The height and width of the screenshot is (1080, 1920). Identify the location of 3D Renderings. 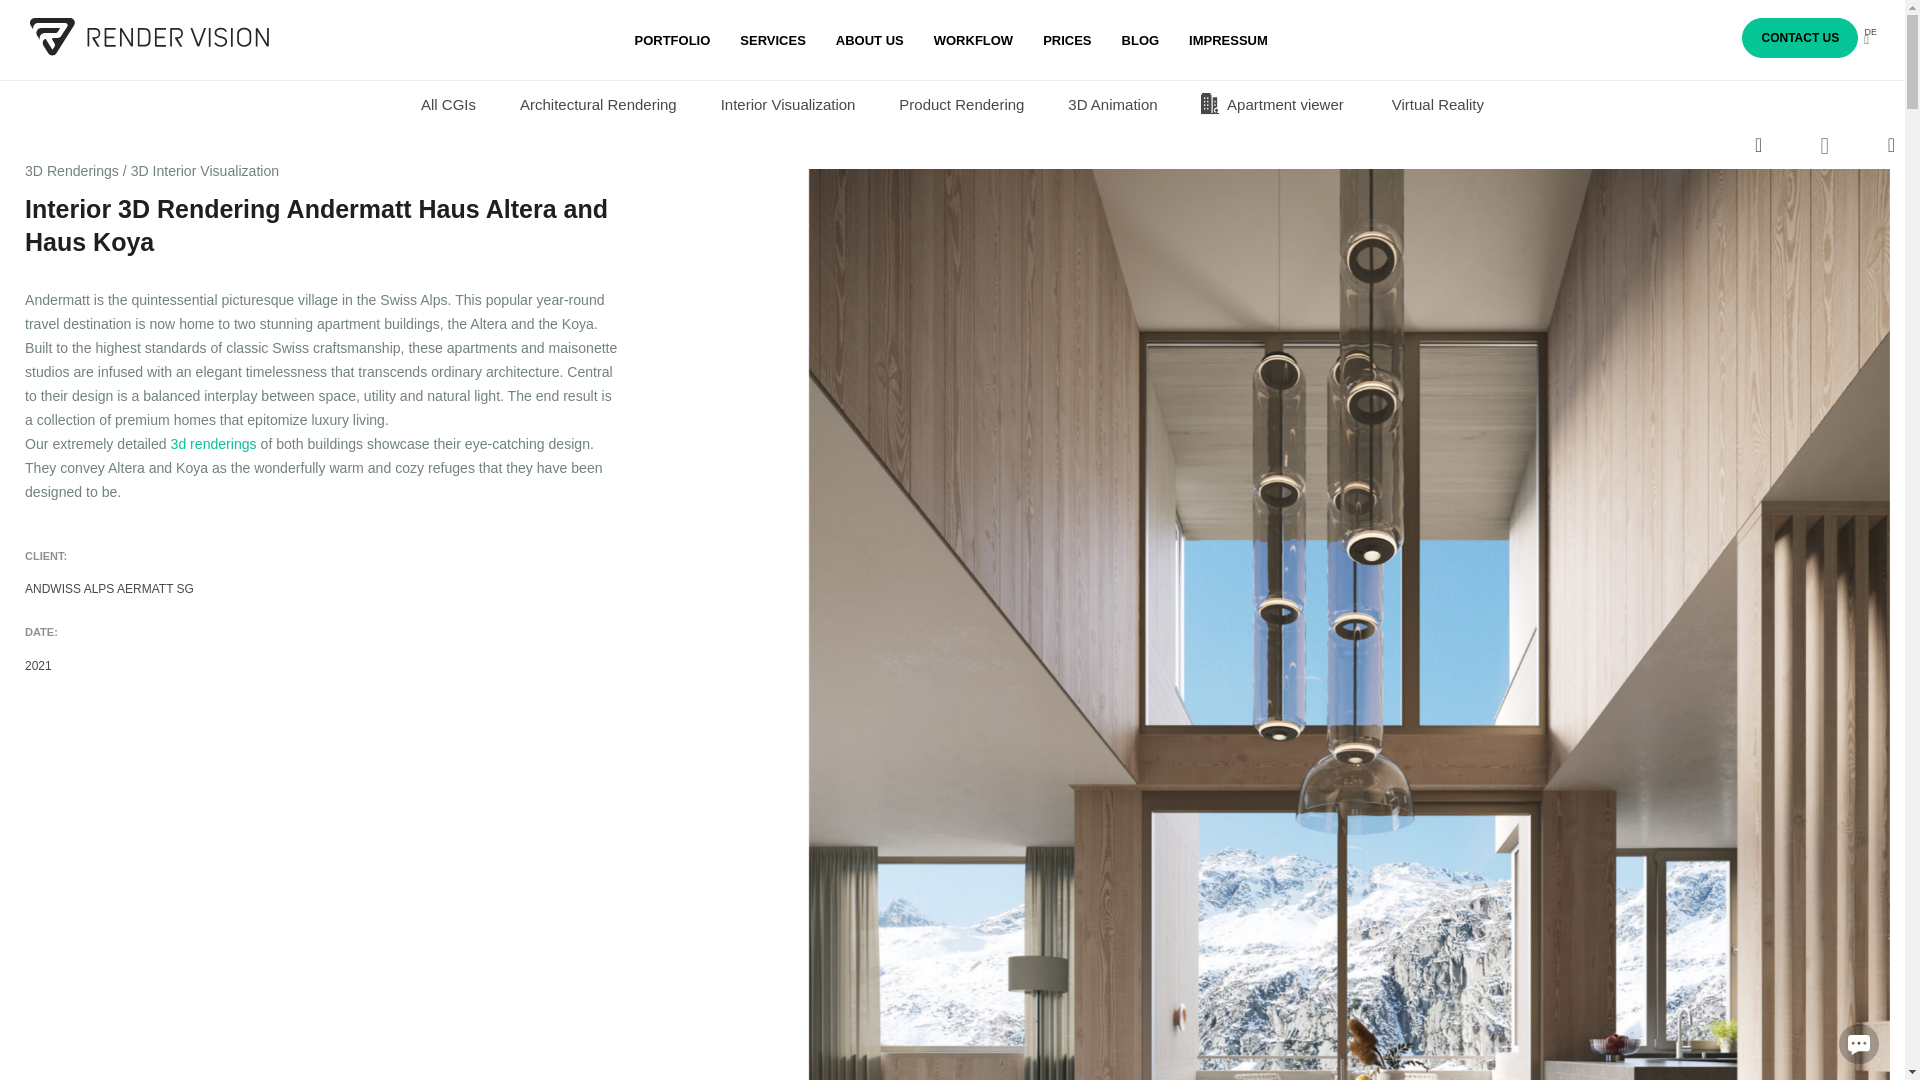
(72, 171).